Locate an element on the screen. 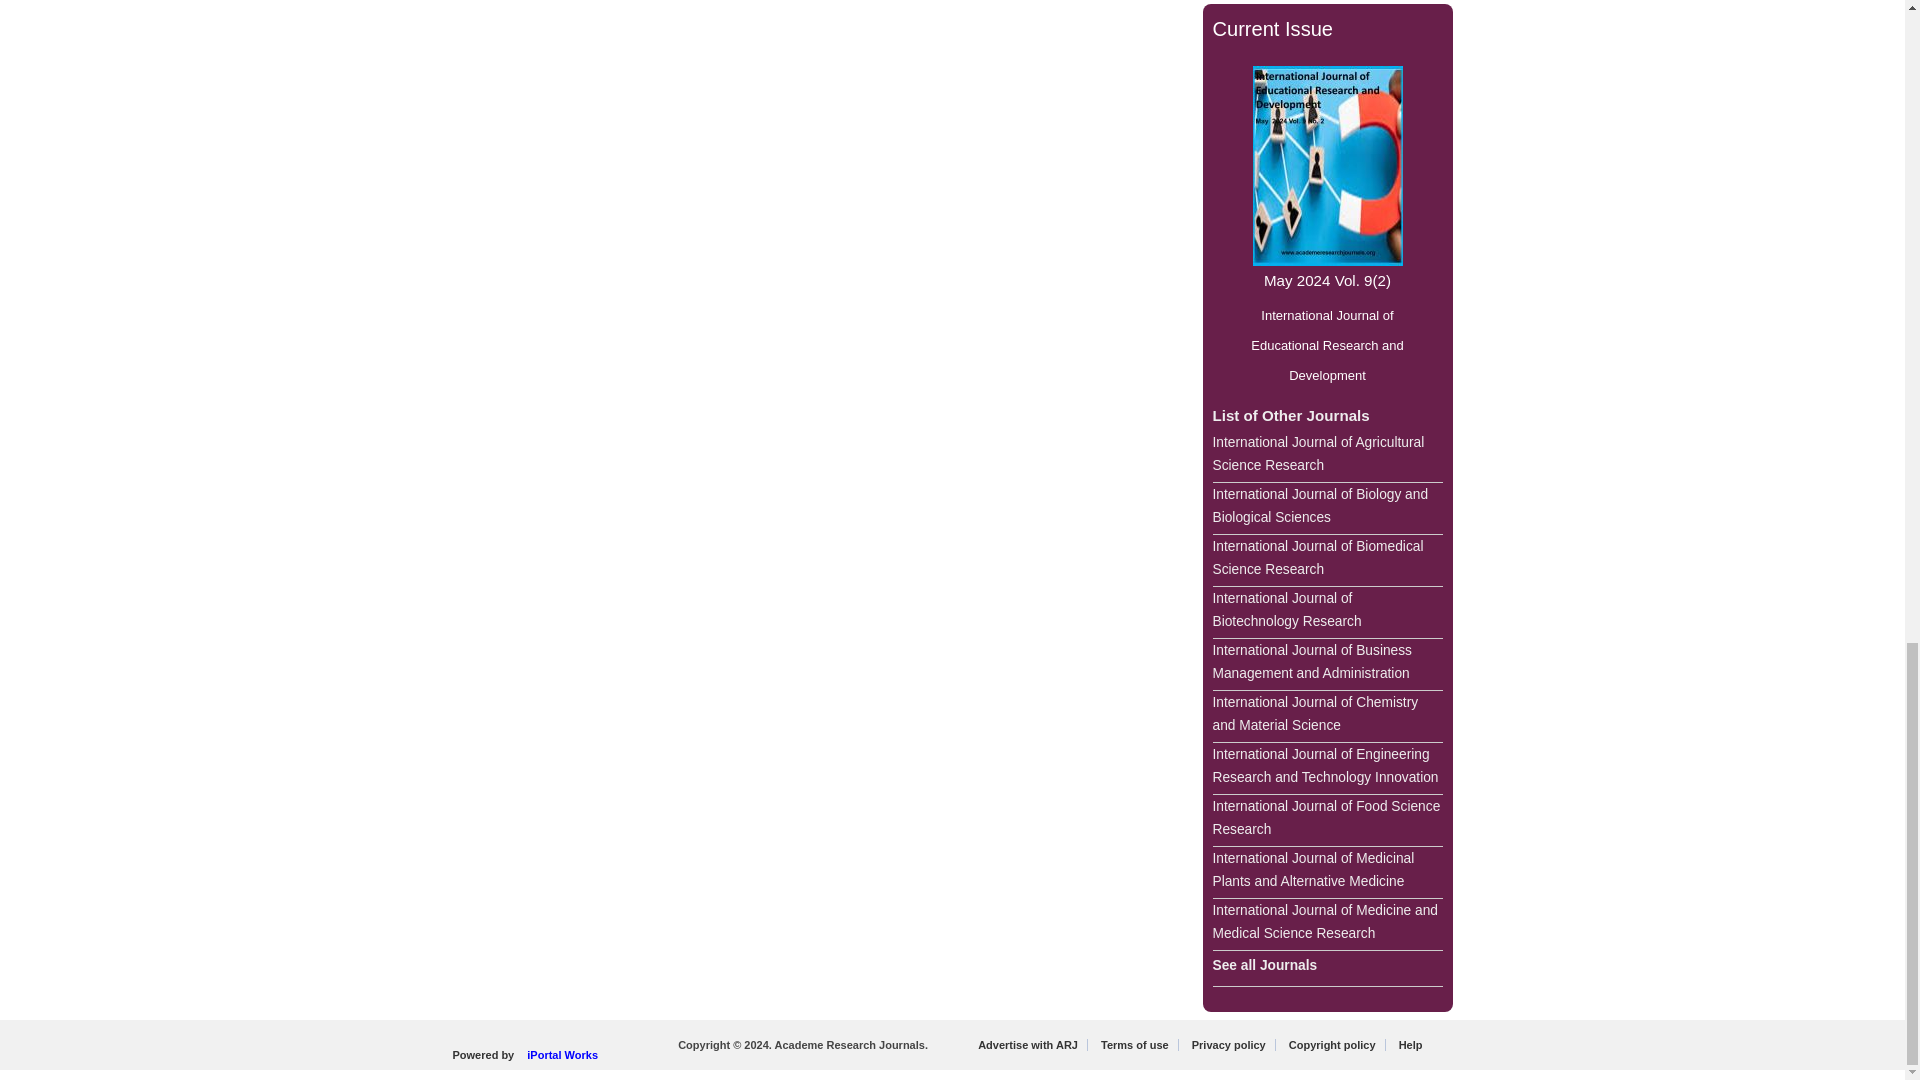  International Journal of Biomedical Science Research is located at coordinates (1326, 560).